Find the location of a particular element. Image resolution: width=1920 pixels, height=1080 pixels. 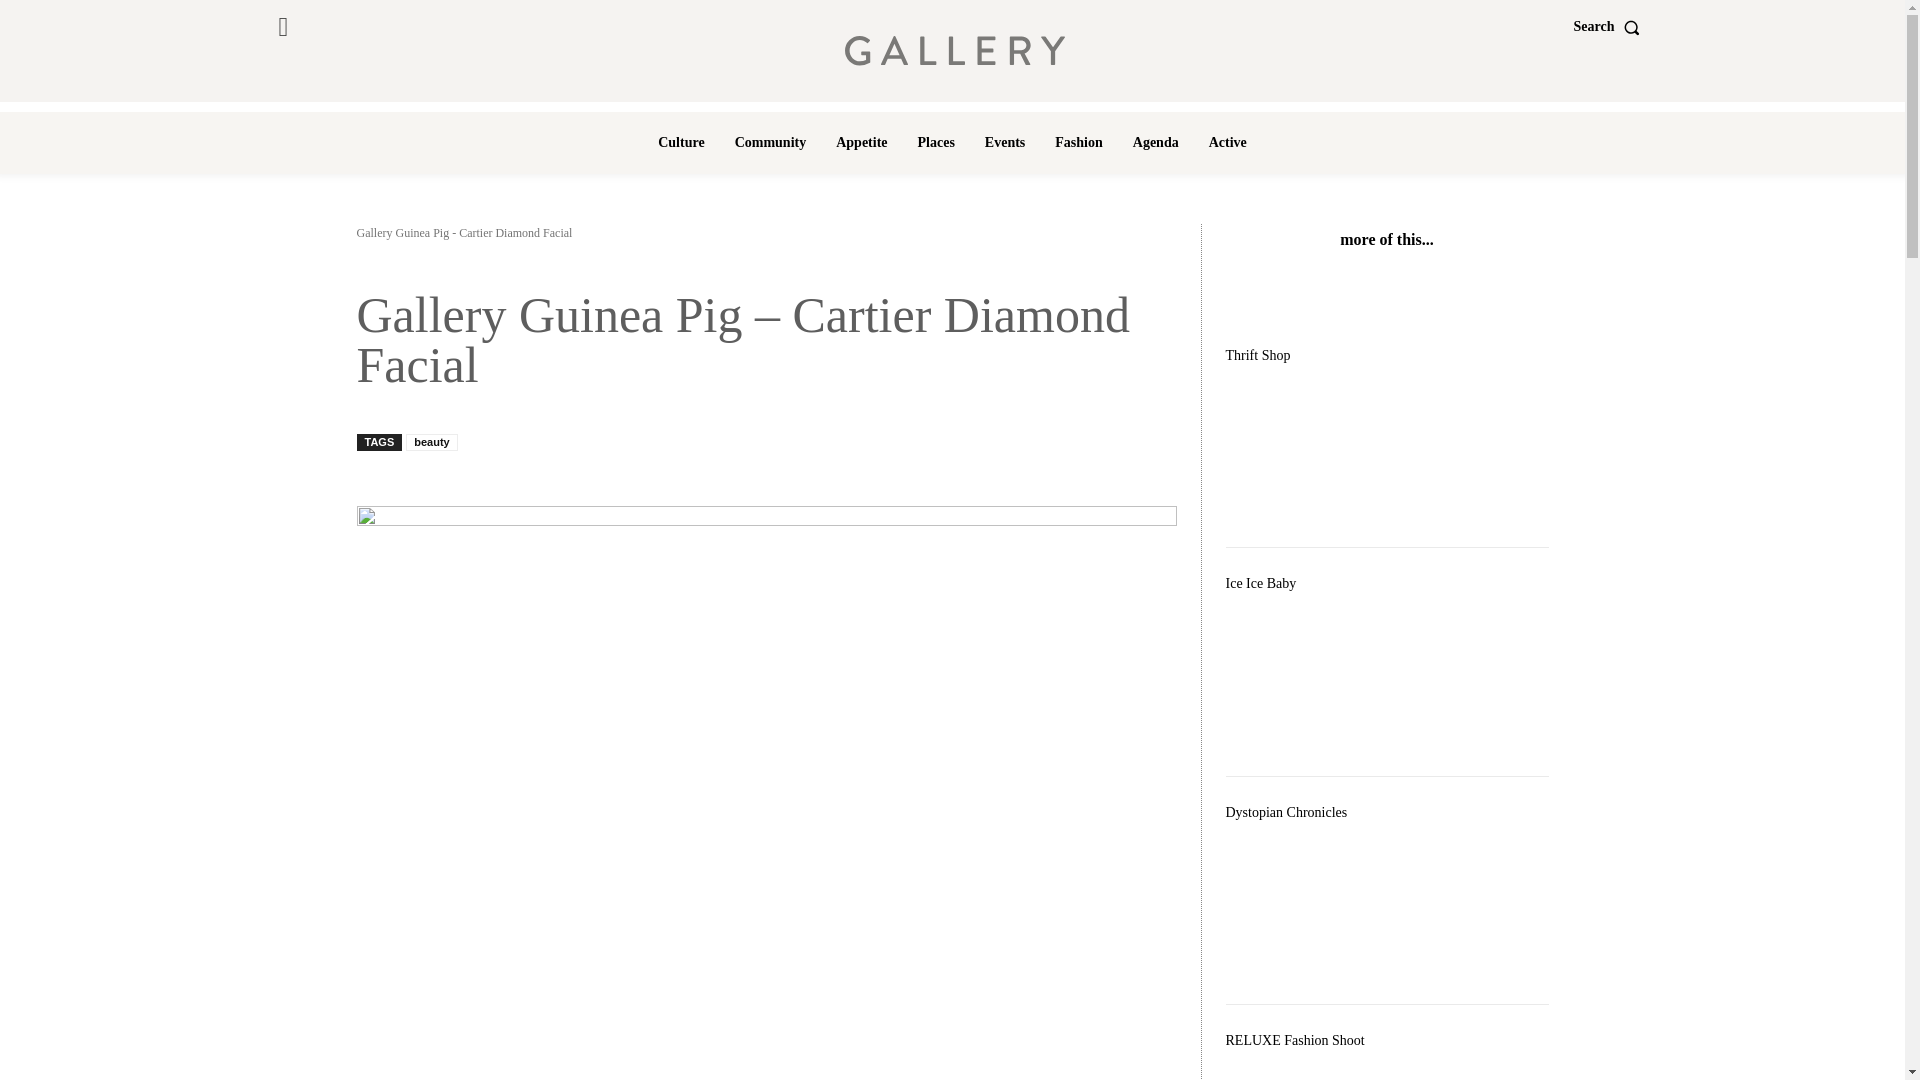

Fashion is located at coordinates (1078, 143).